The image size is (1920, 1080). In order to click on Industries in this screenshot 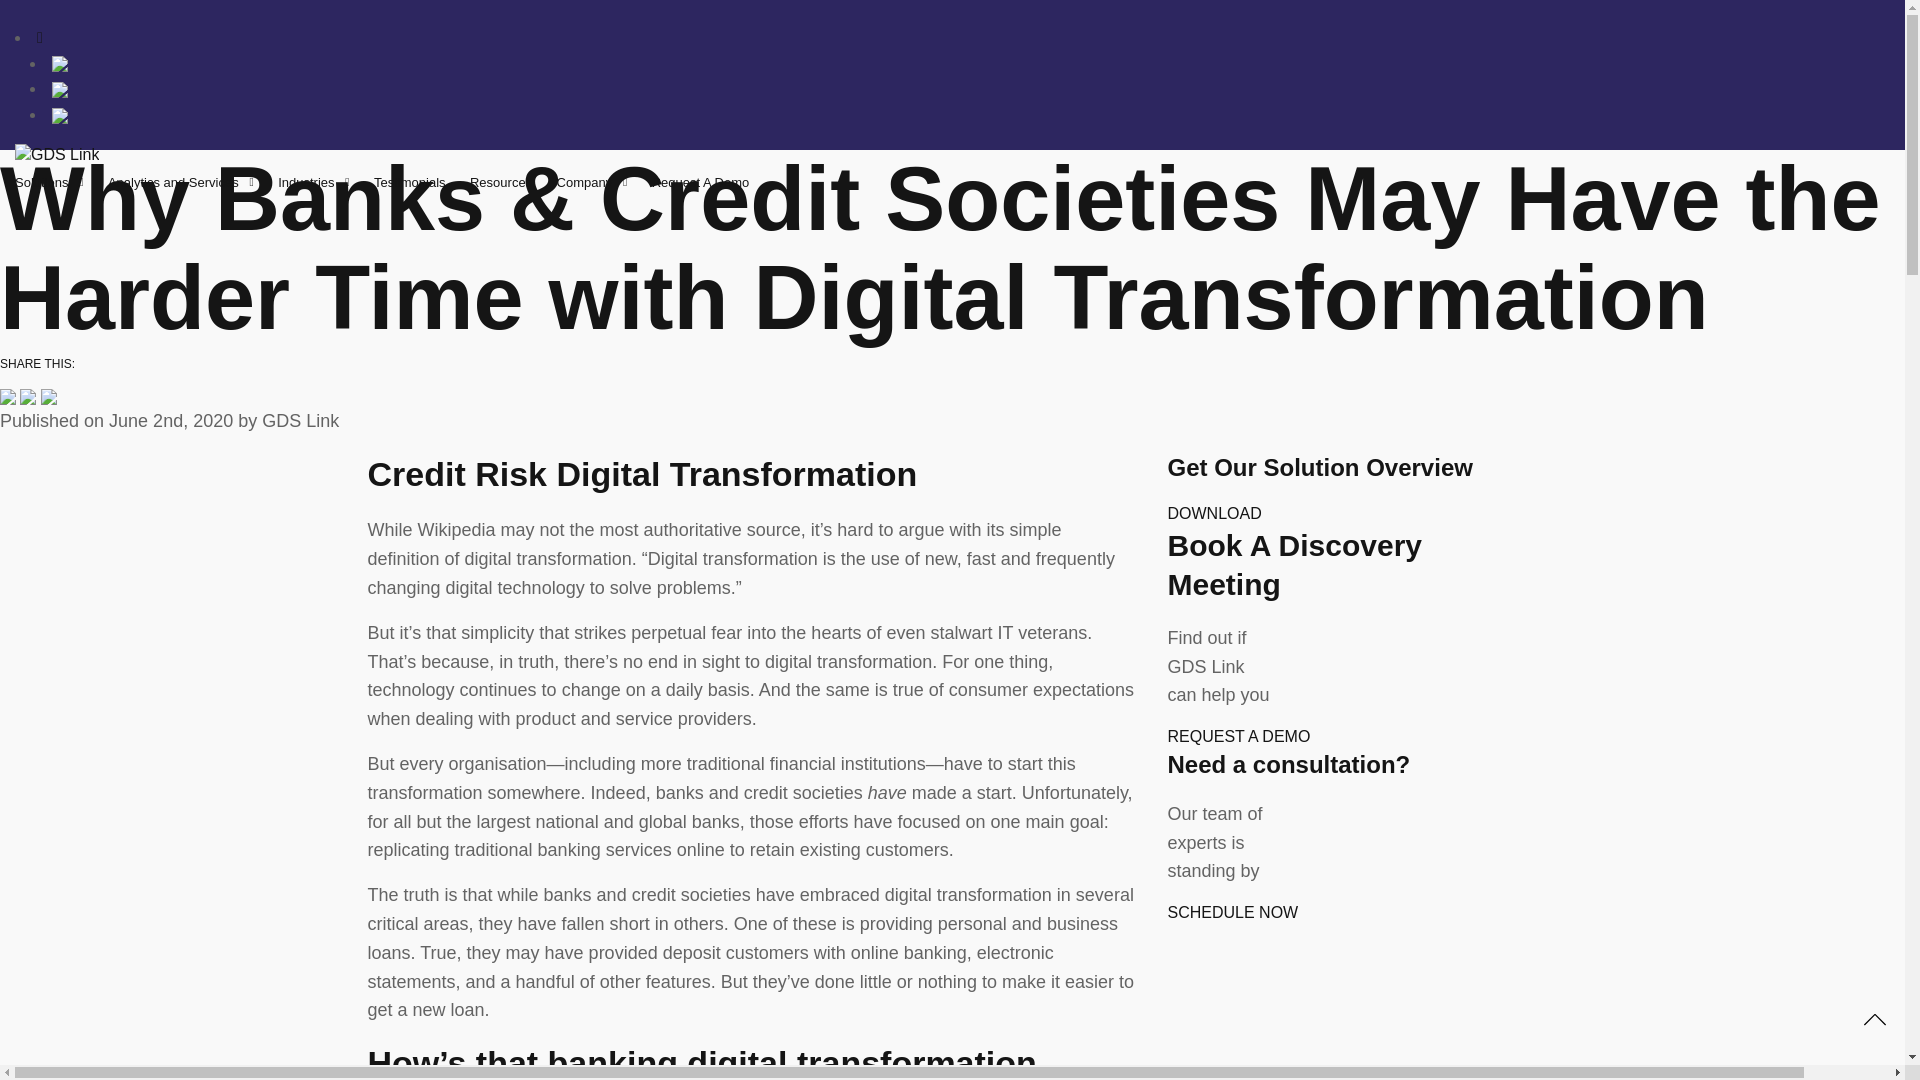, I will do `click(314, 182)`.